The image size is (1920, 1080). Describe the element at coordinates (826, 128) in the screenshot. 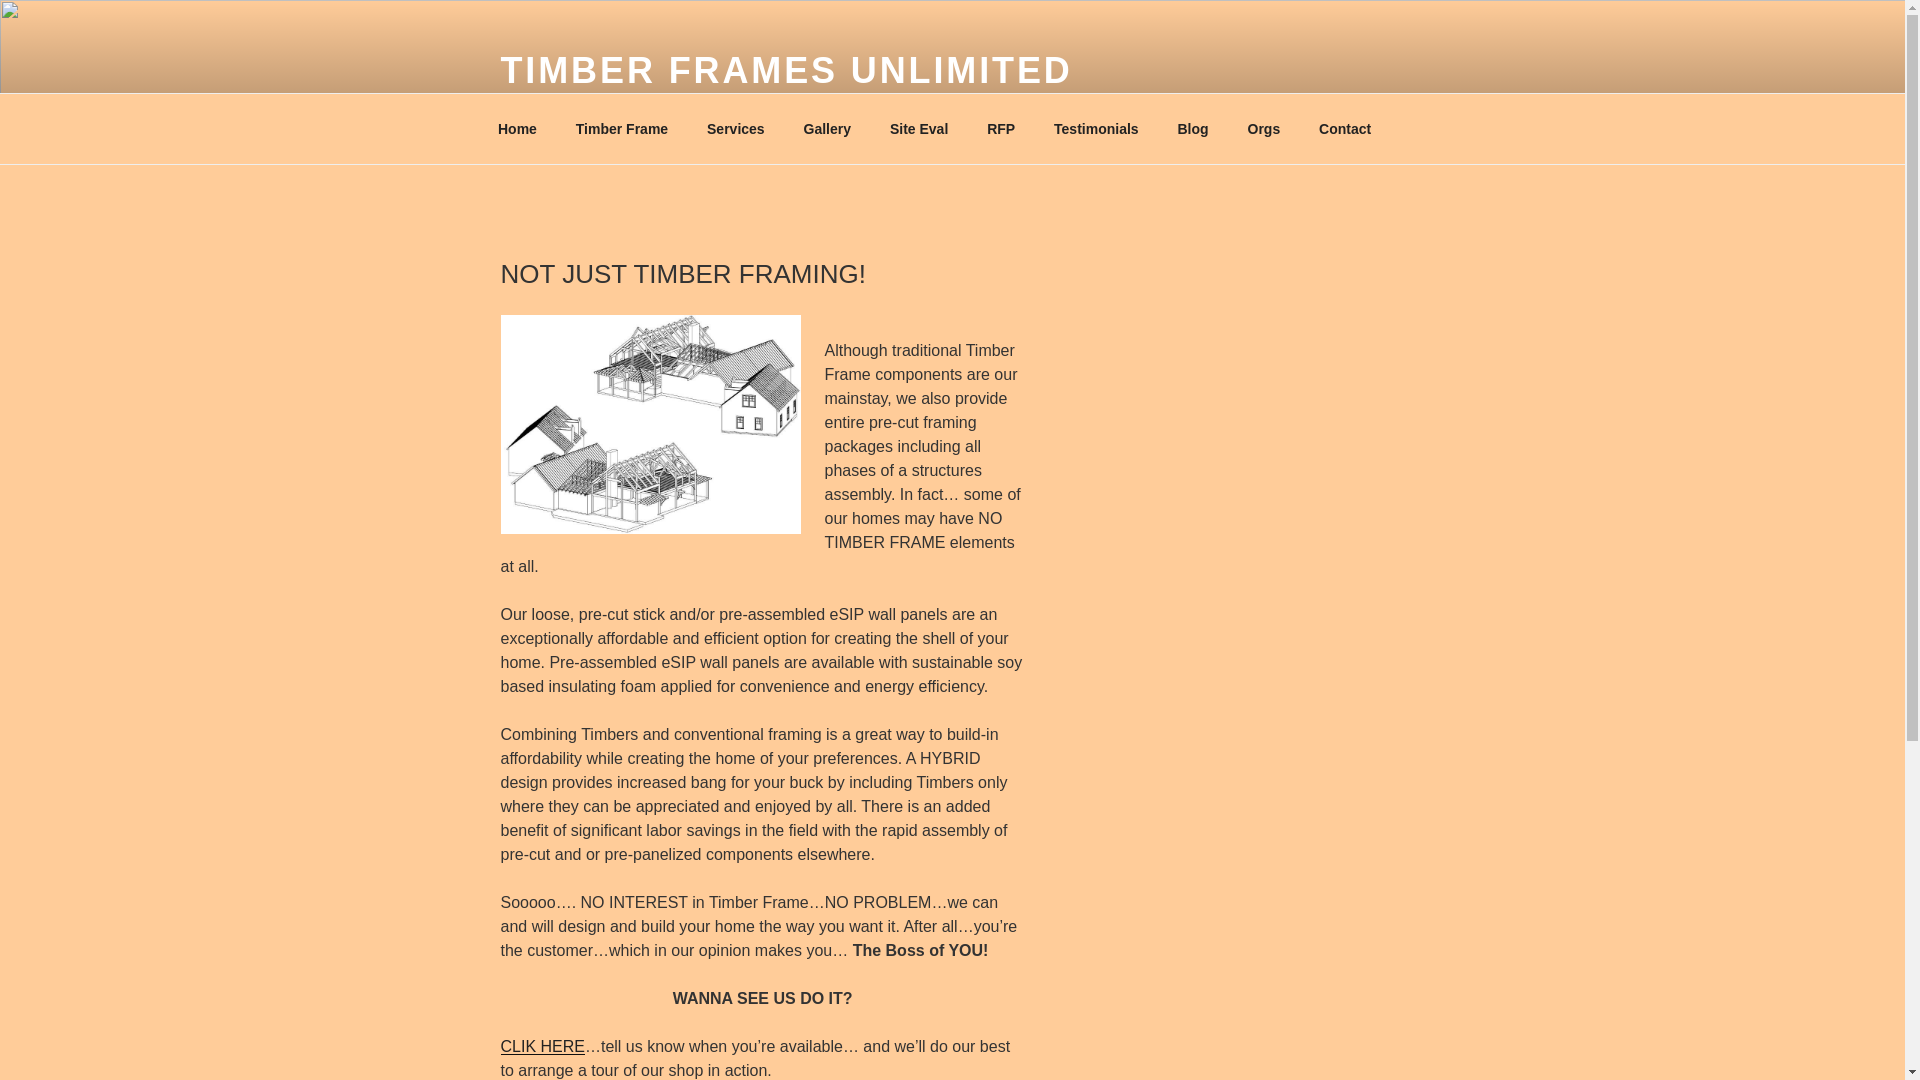

I see `Gallery` at that location.